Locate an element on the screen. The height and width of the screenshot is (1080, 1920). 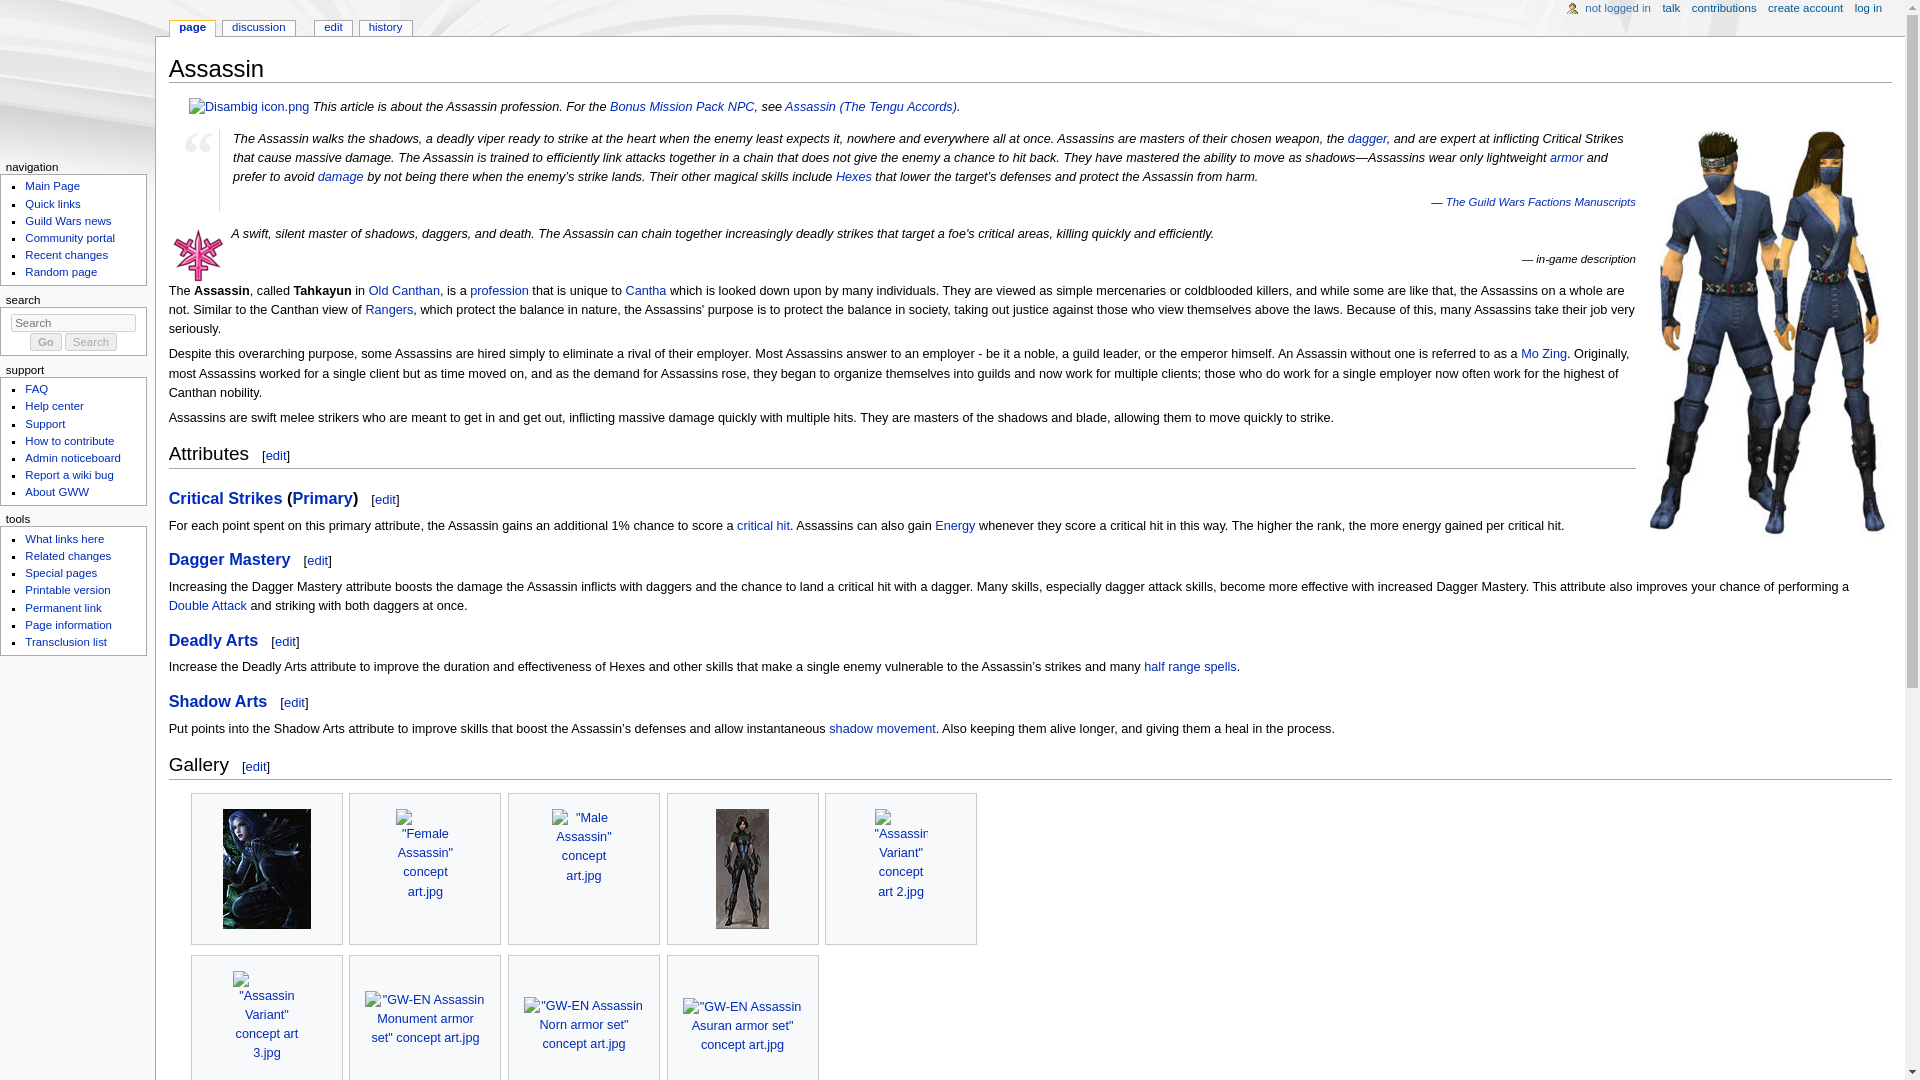
half range spells is located at coordinates (1190, 666).